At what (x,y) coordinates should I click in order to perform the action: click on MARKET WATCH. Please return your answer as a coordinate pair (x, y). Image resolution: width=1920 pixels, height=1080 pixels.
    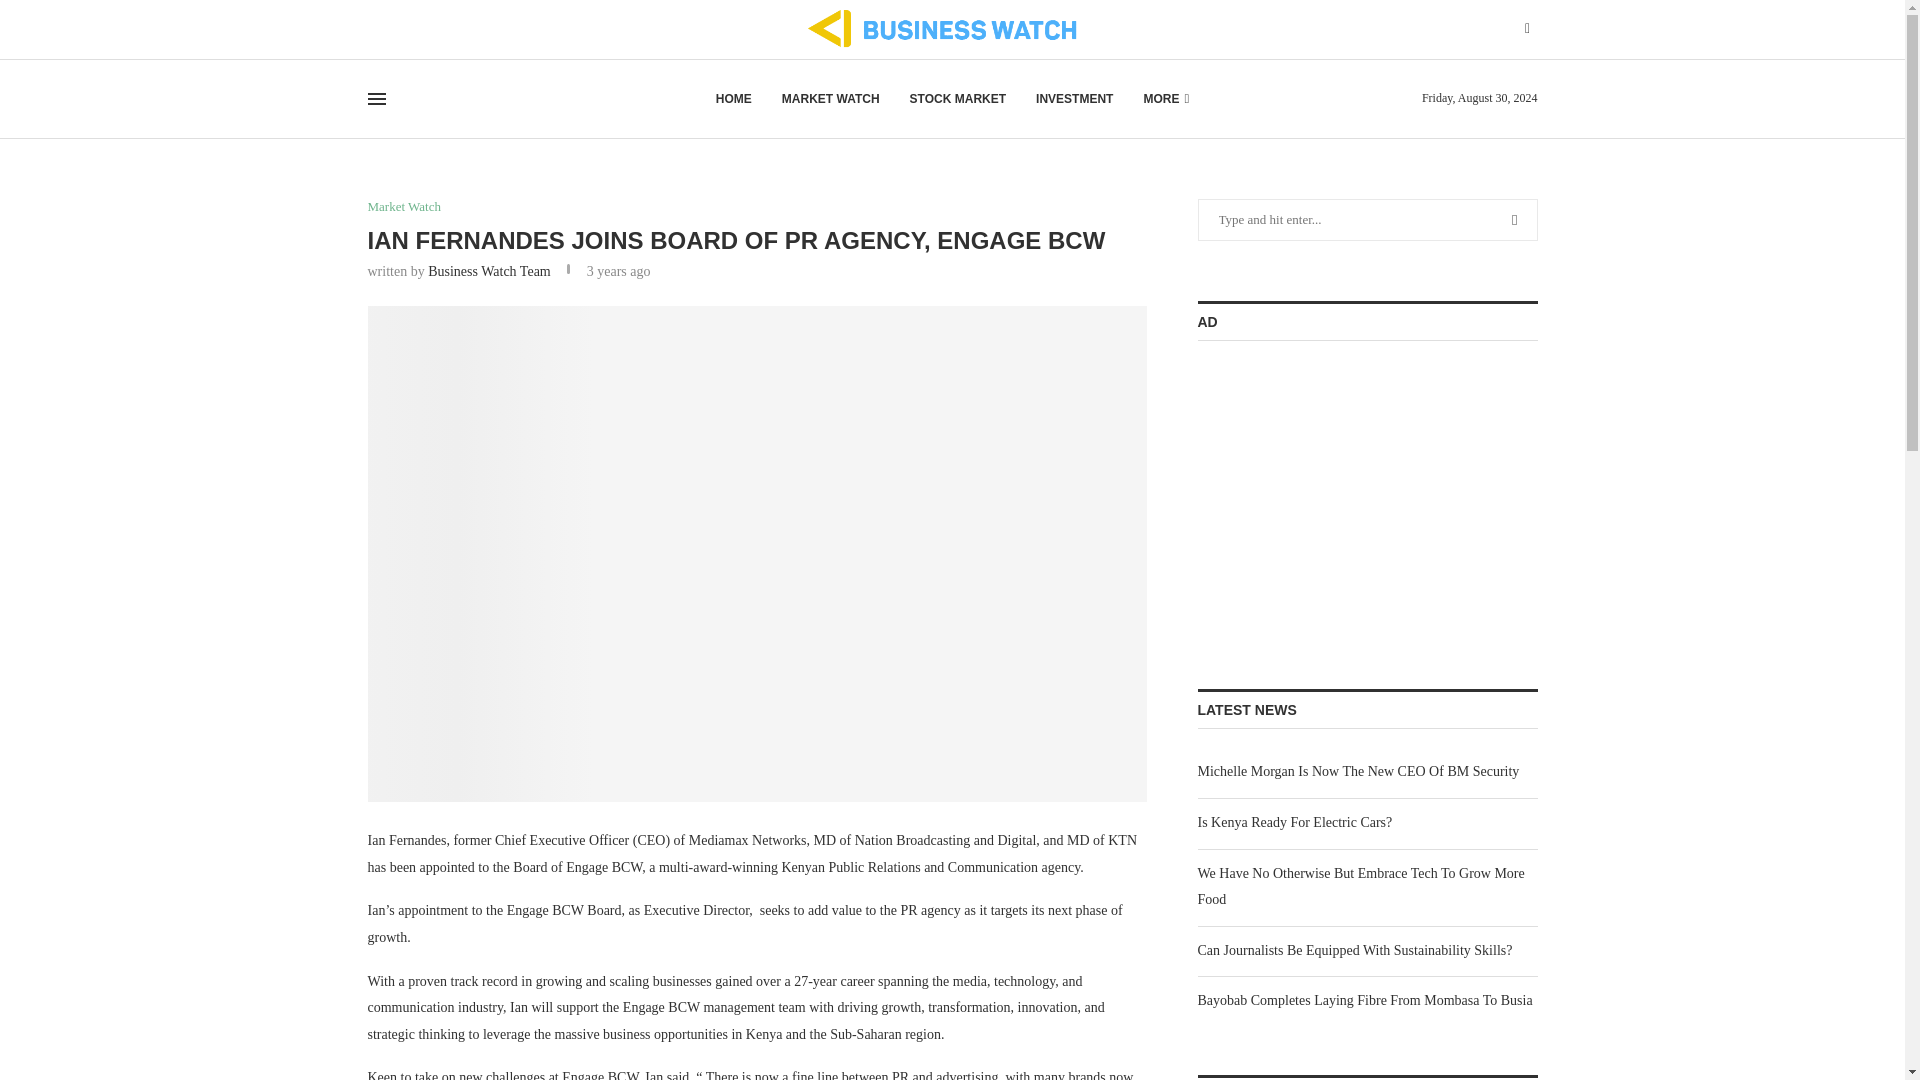
    Looking at the image, I should click on (830, 99).